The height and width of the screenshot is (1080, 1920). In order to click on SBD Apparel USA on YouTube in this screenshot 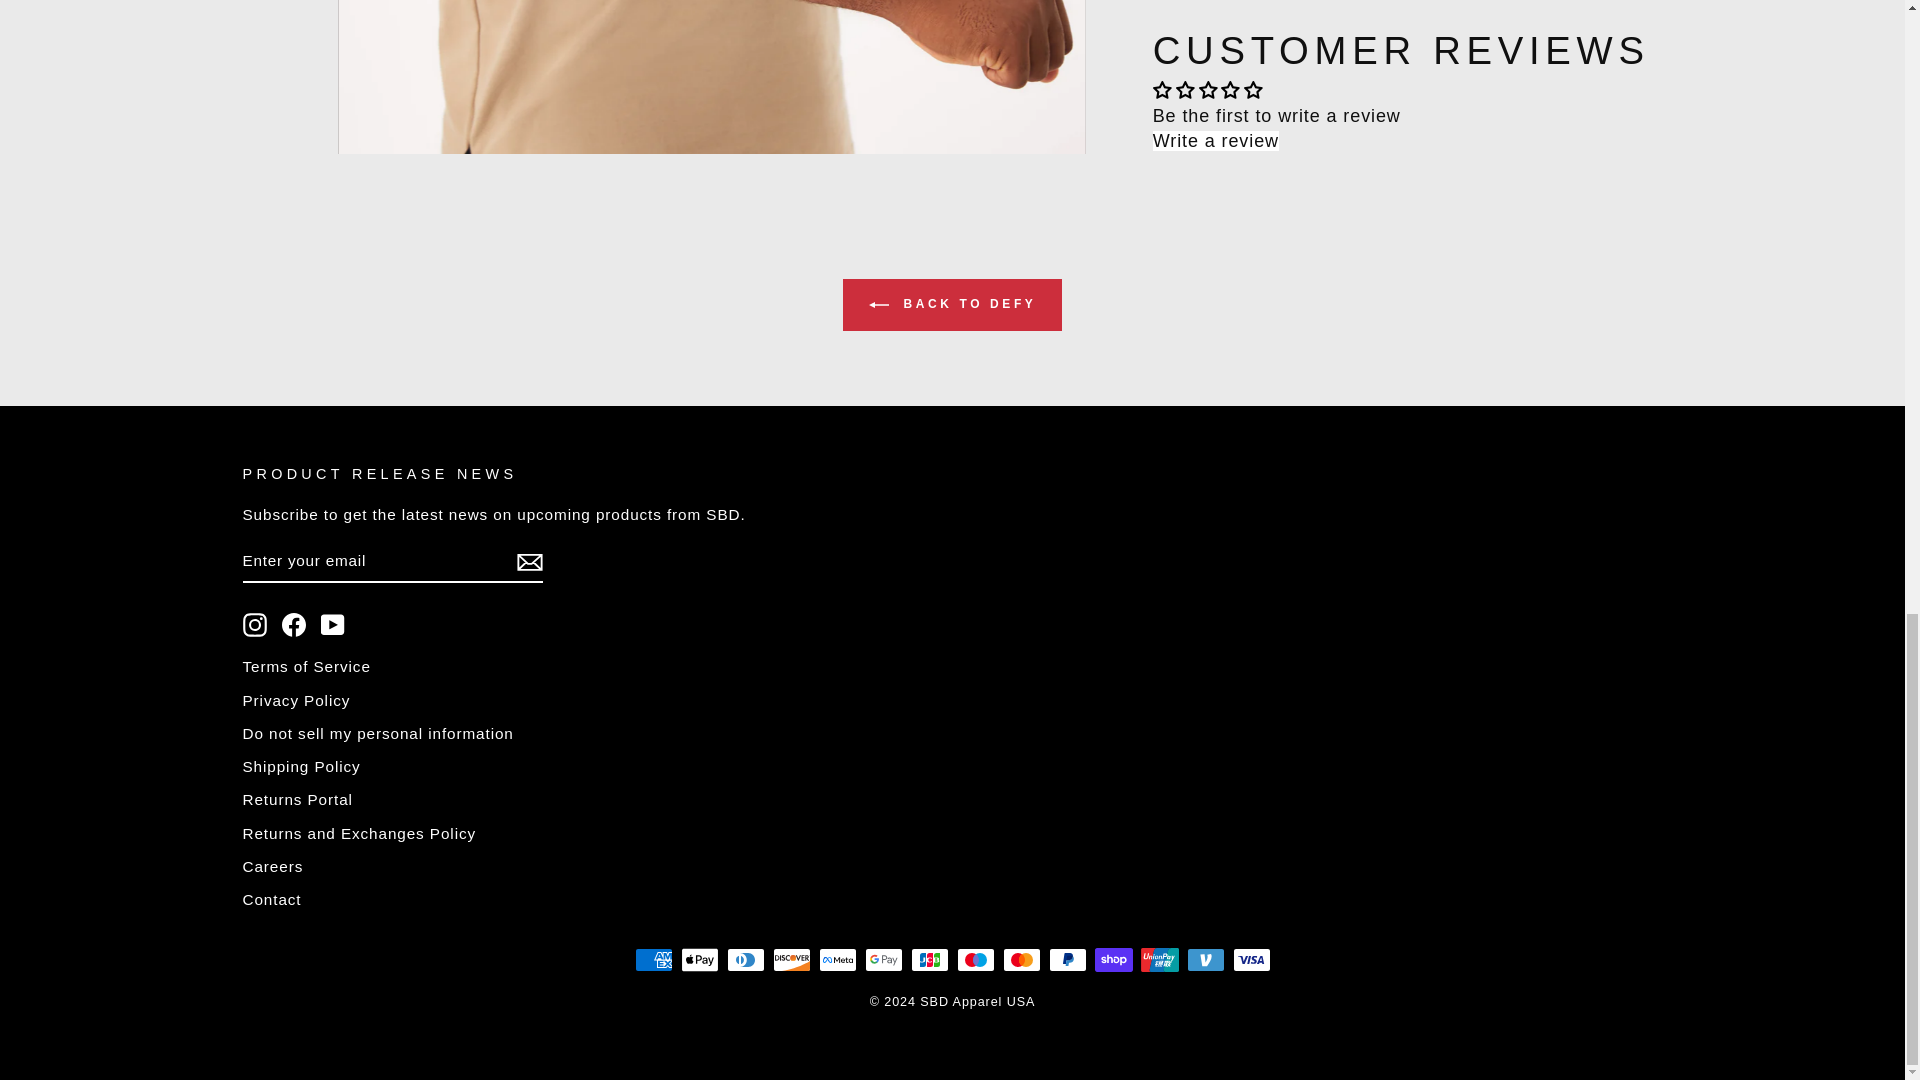, I will do `click(332, 625)`.